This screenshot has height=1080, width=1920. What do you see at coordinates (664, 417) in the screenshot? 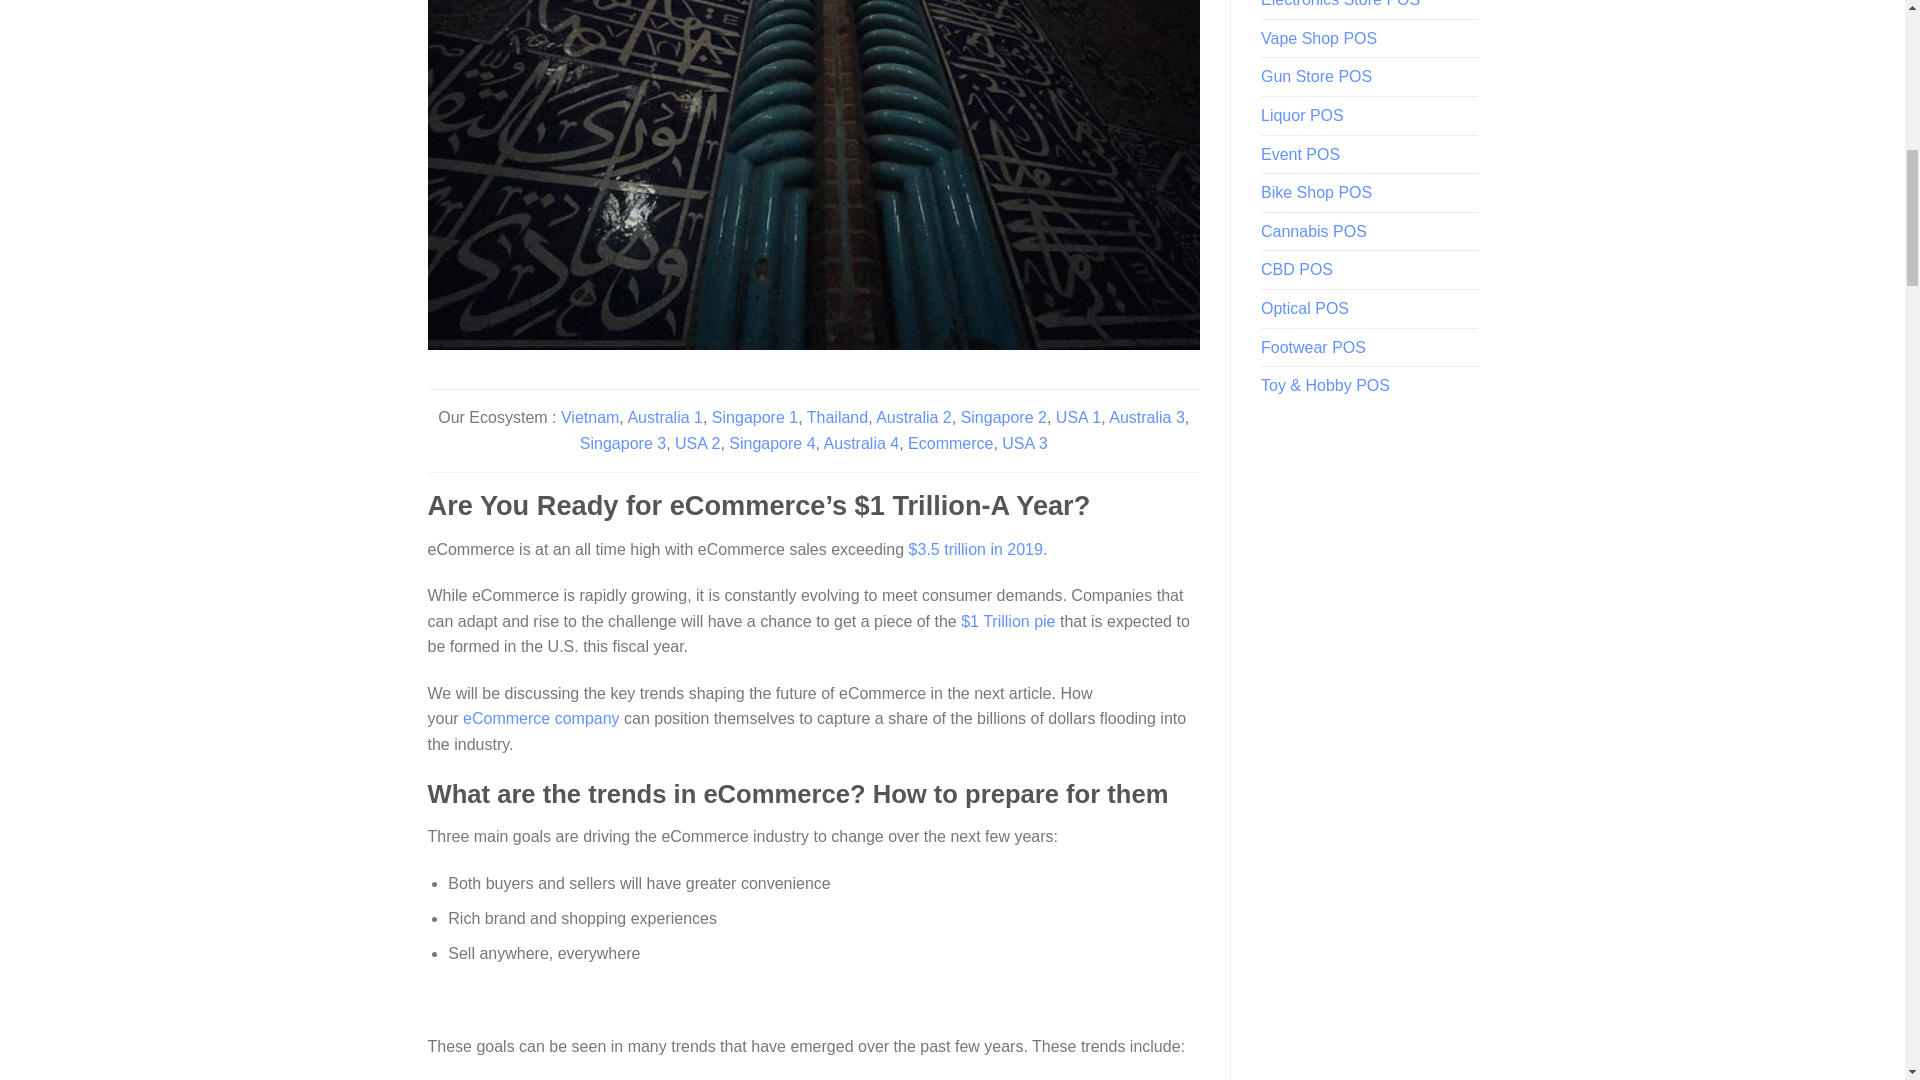
I see `Australia 1` at bounding box center [664, 417].